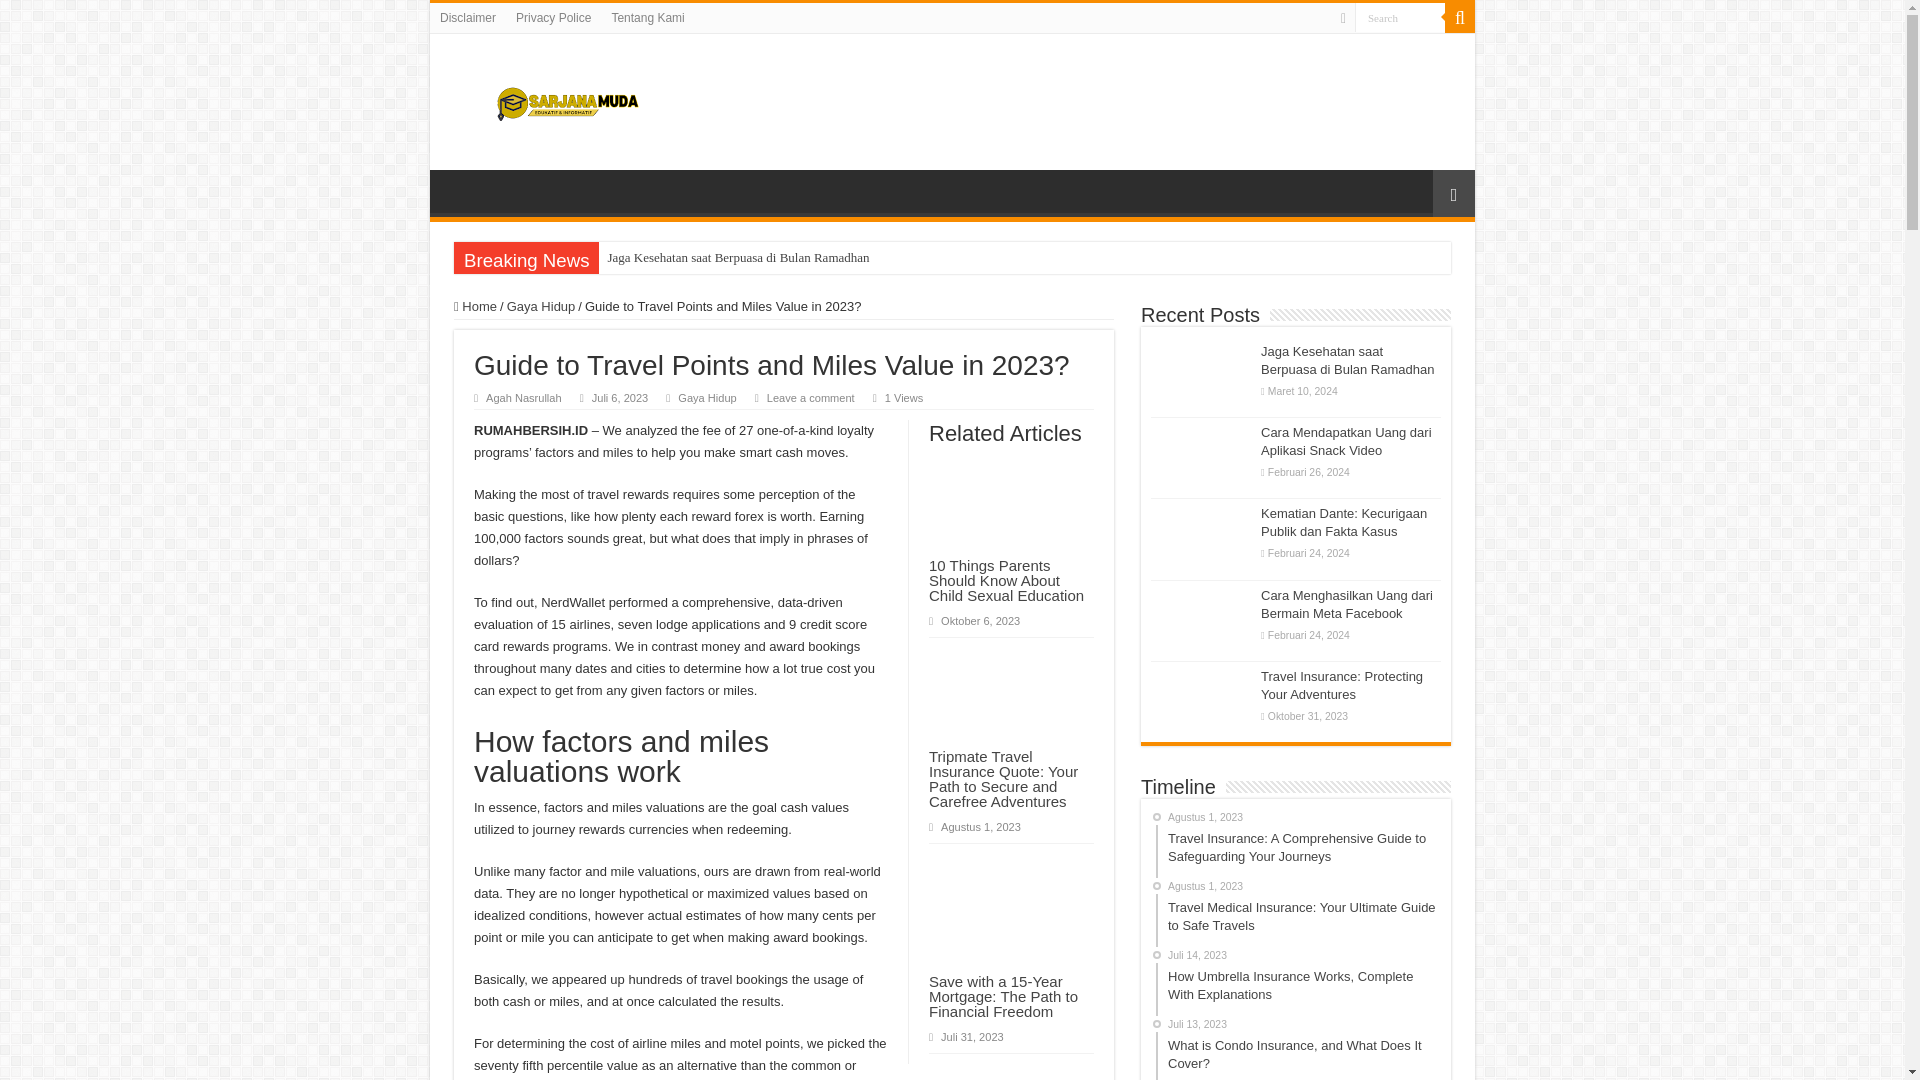  I want to click on Gaya Hidup, so click(541, 306).